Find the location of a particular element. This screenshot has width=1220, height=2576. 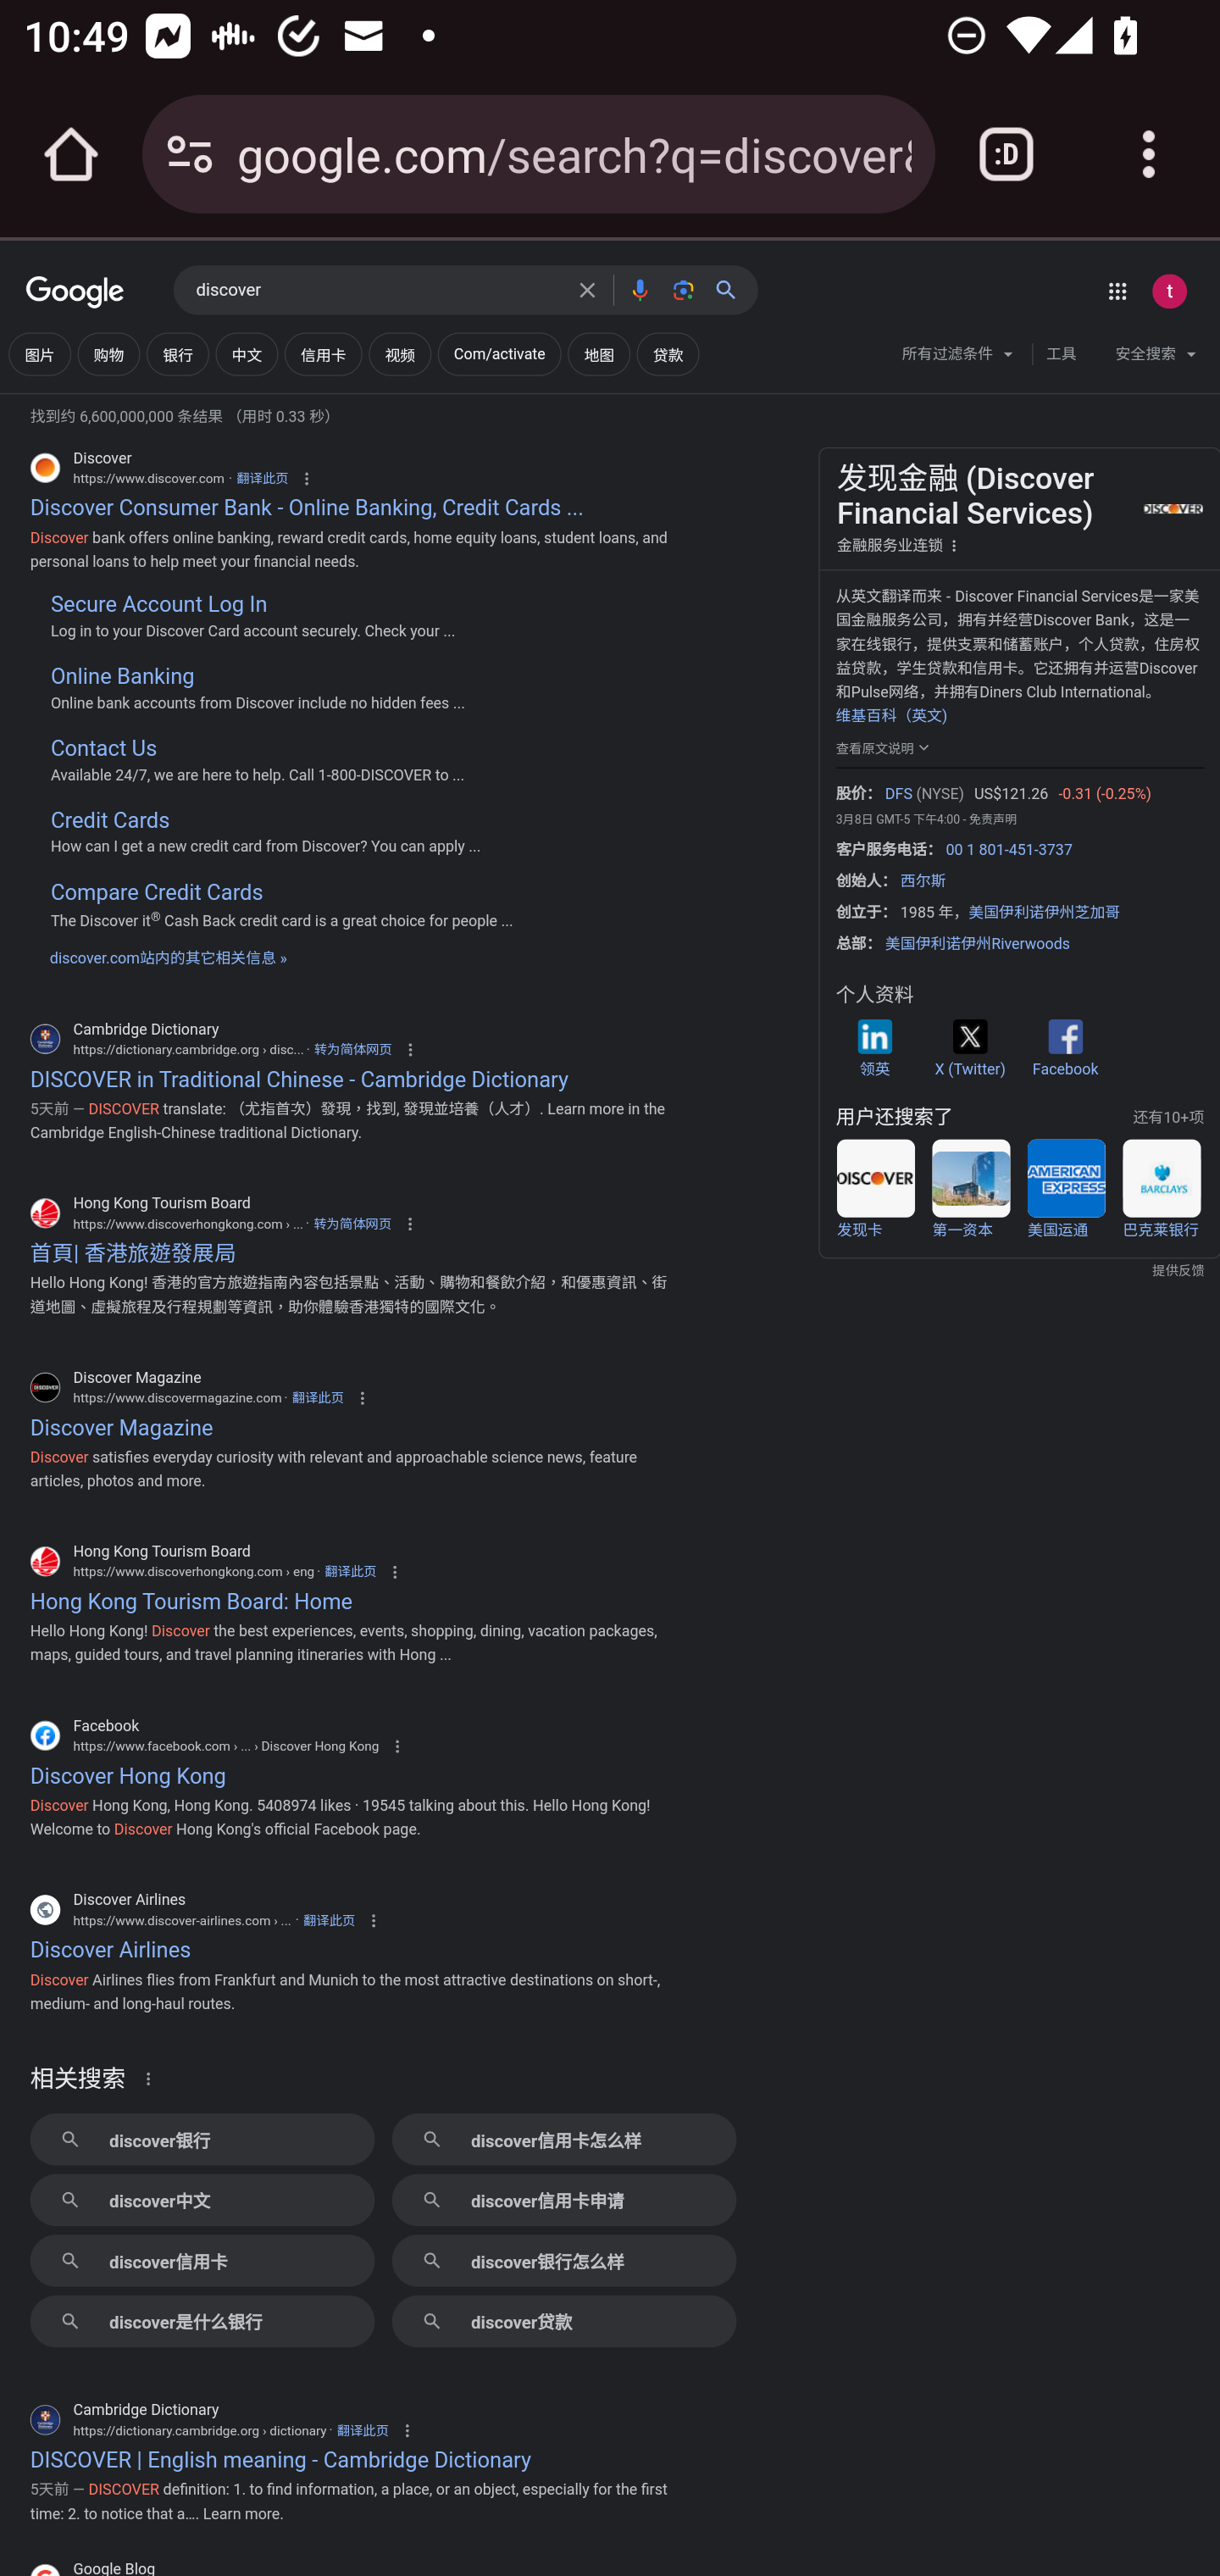

discover信用卡 is located at coordinates (202, 2260).